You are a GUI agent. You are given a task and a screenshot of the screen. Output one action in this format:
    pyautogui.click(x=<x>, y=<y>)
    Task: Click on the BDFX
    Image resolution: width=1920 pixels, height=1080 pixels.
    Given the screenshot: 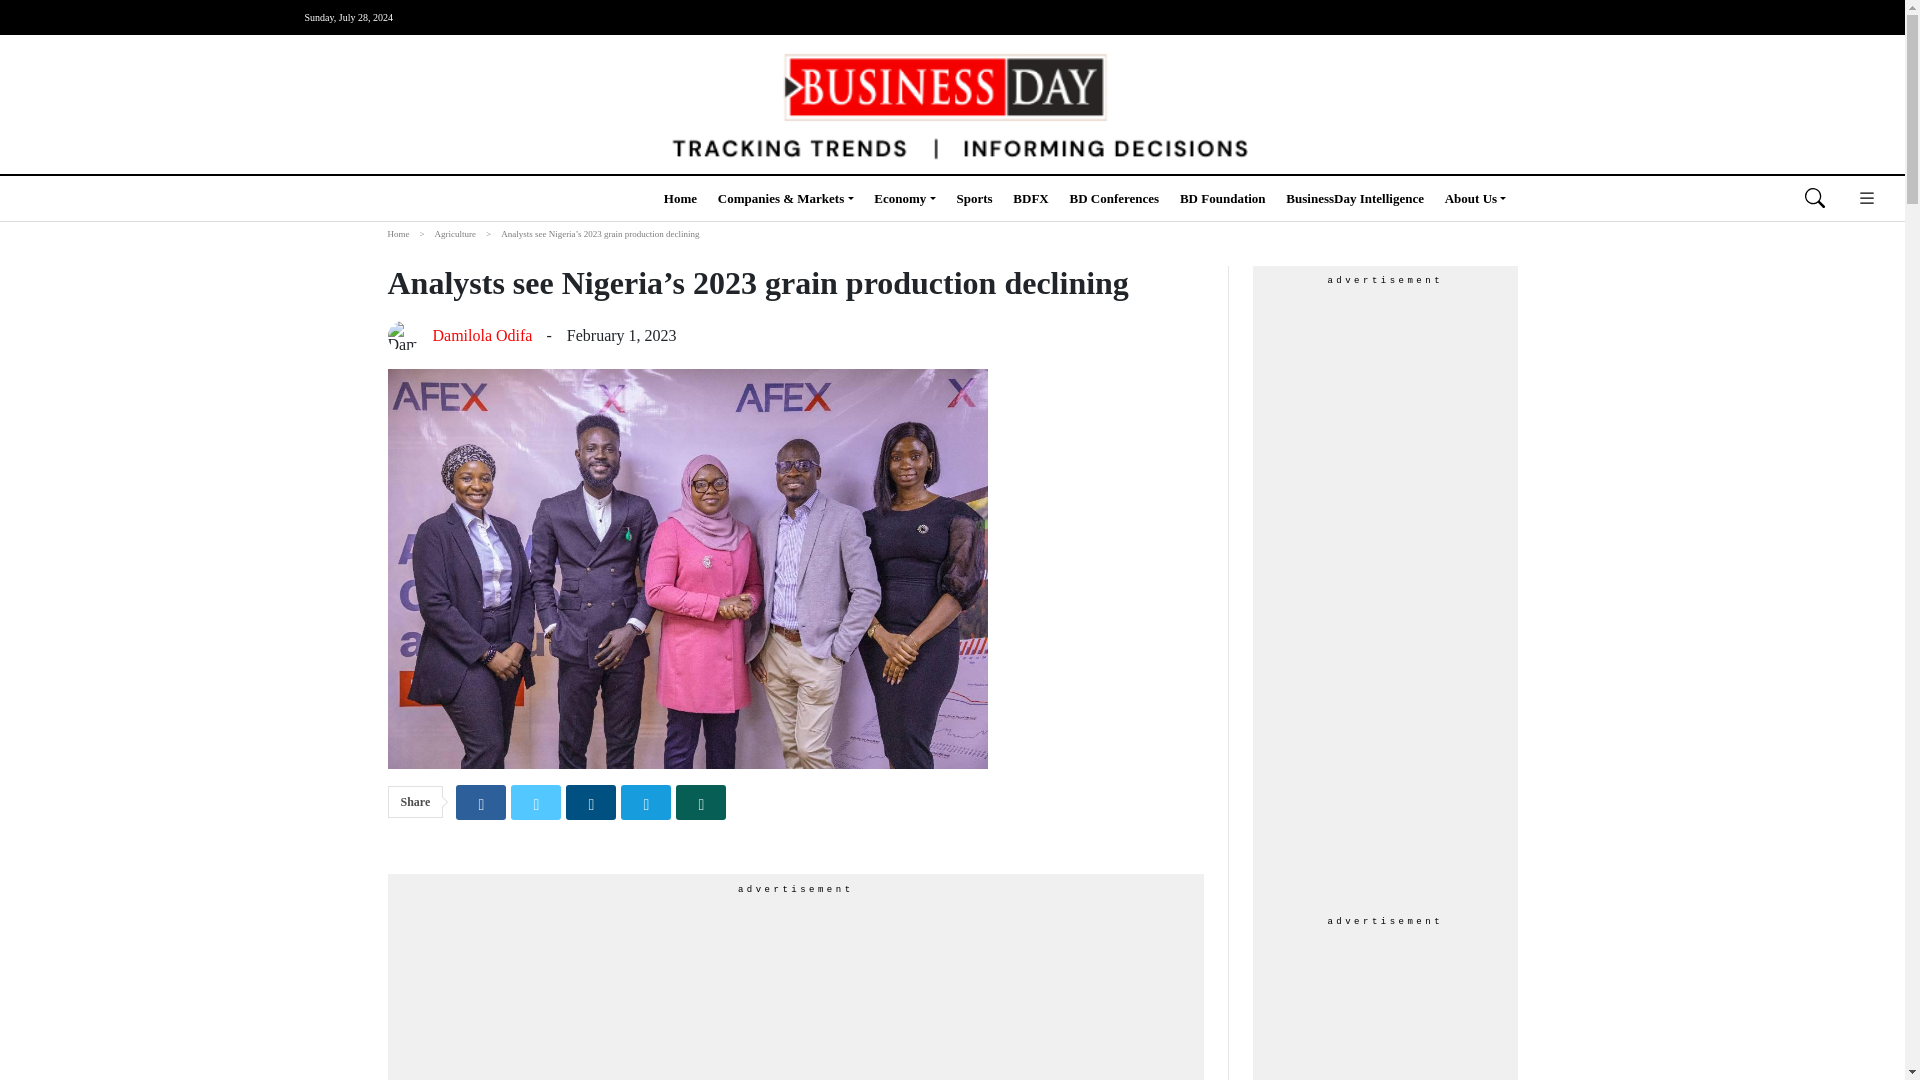 What is the action you would take?
    pyautogui.click(x=1030, y=198)
    